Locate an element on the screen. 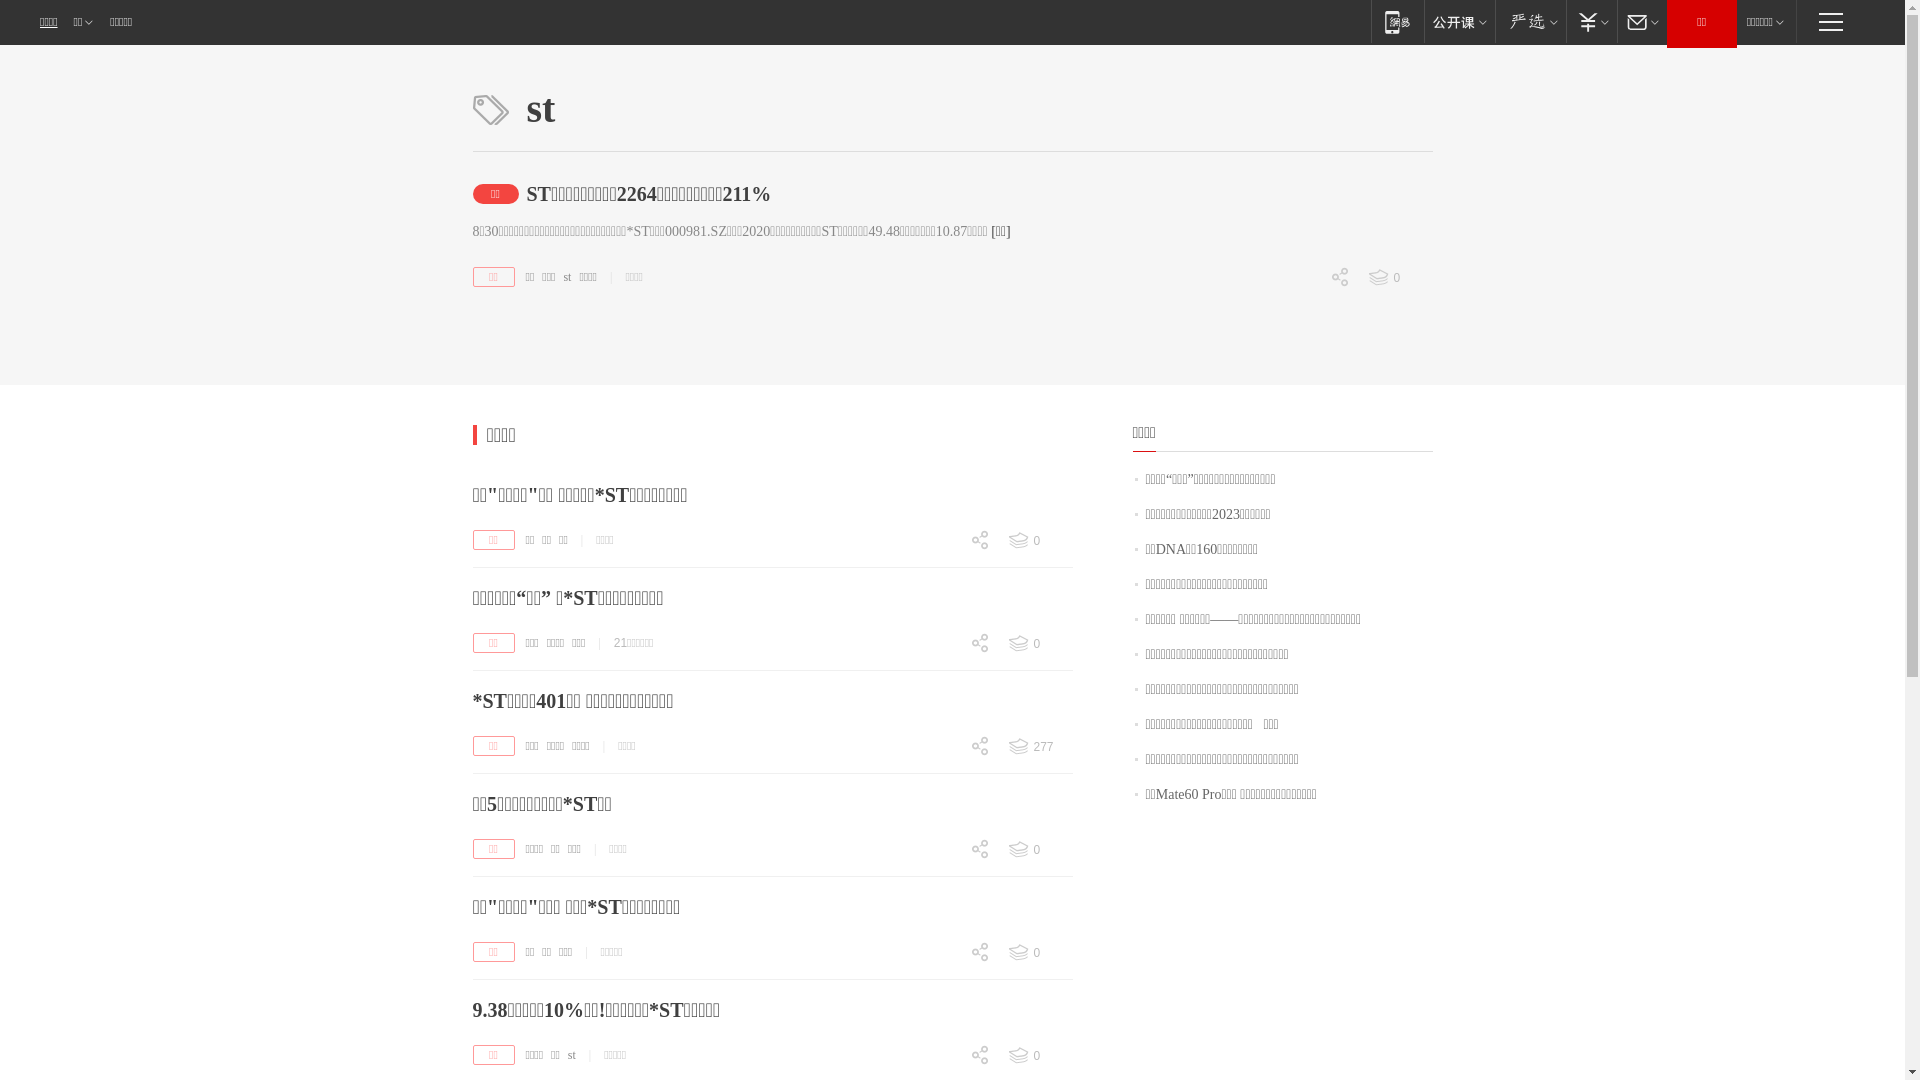  0 is located at coordinates (940, 989).